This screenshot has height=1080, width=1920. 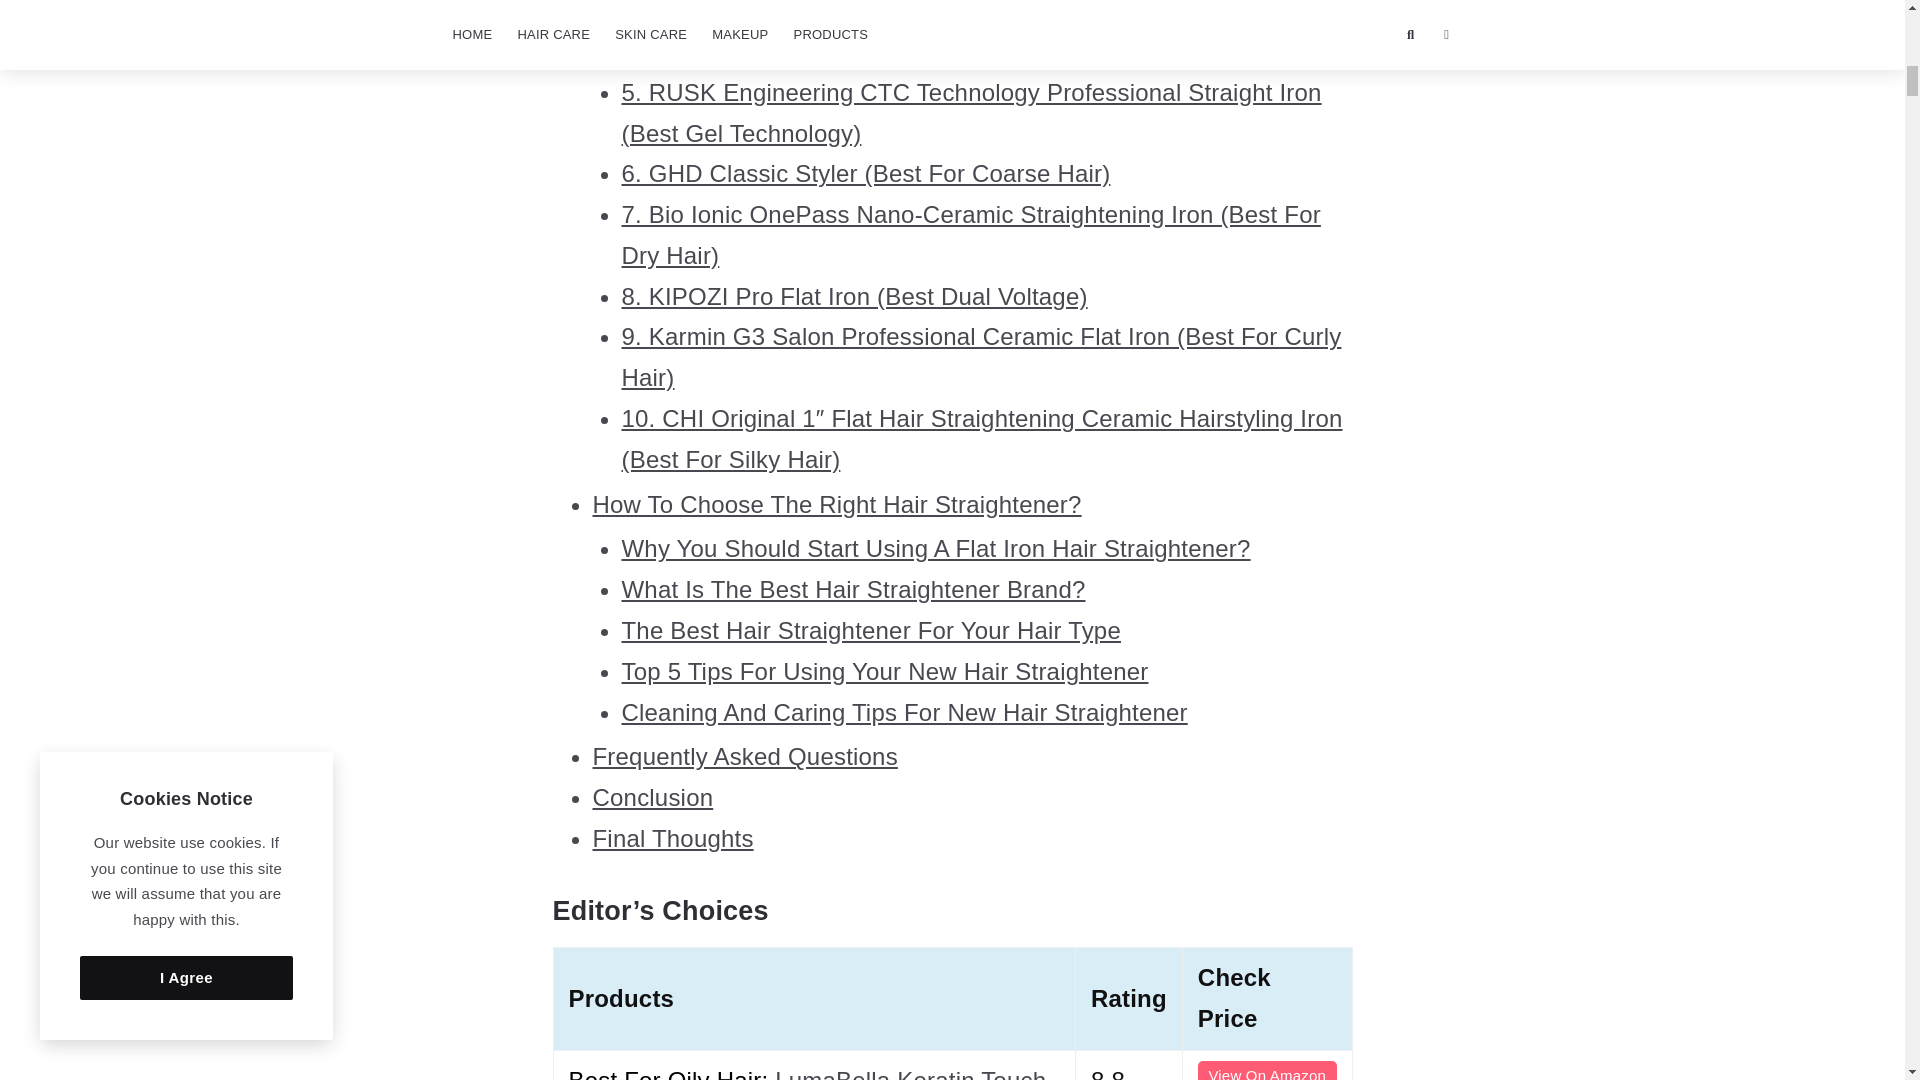 I want to click on Top 5 Tips For Using Your New Hair Straightener, so click(x=885, y=670).